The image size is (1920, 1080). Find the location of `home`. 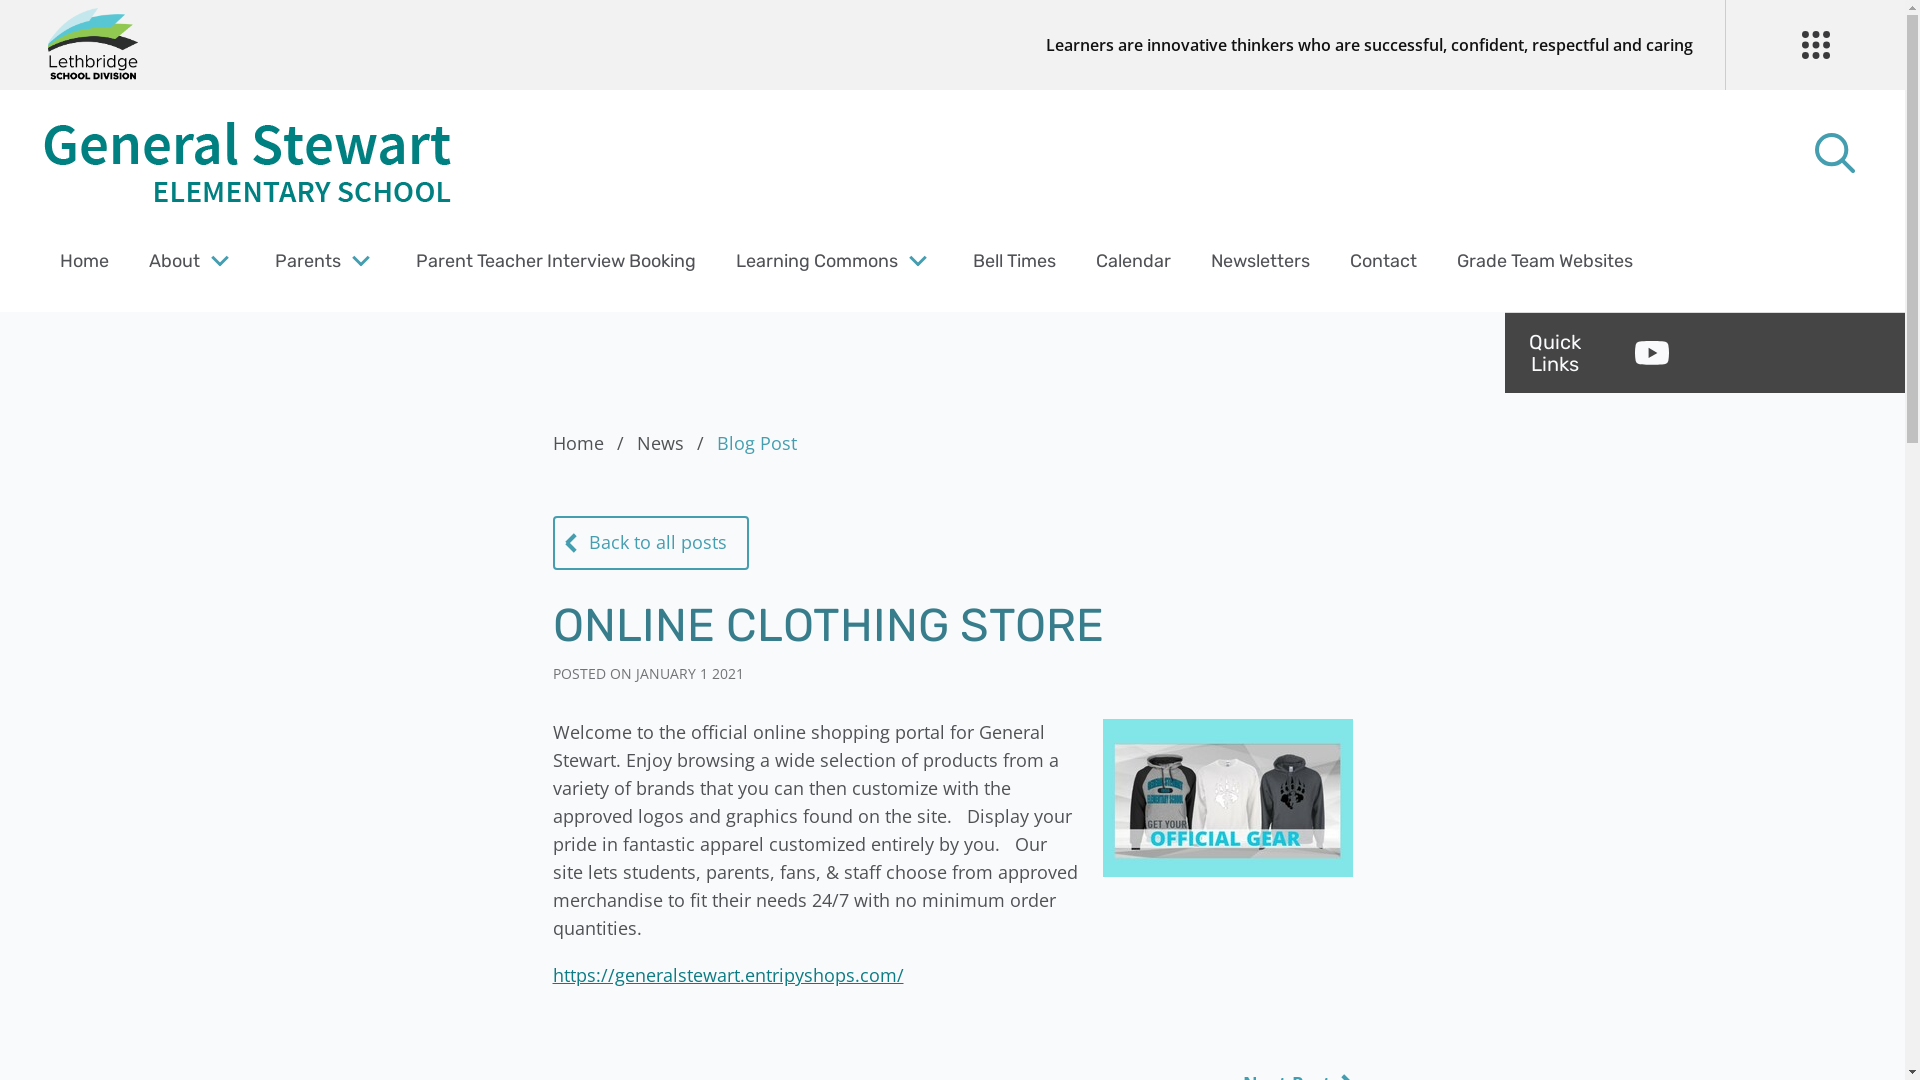

home is located at coordinates (250, 165).